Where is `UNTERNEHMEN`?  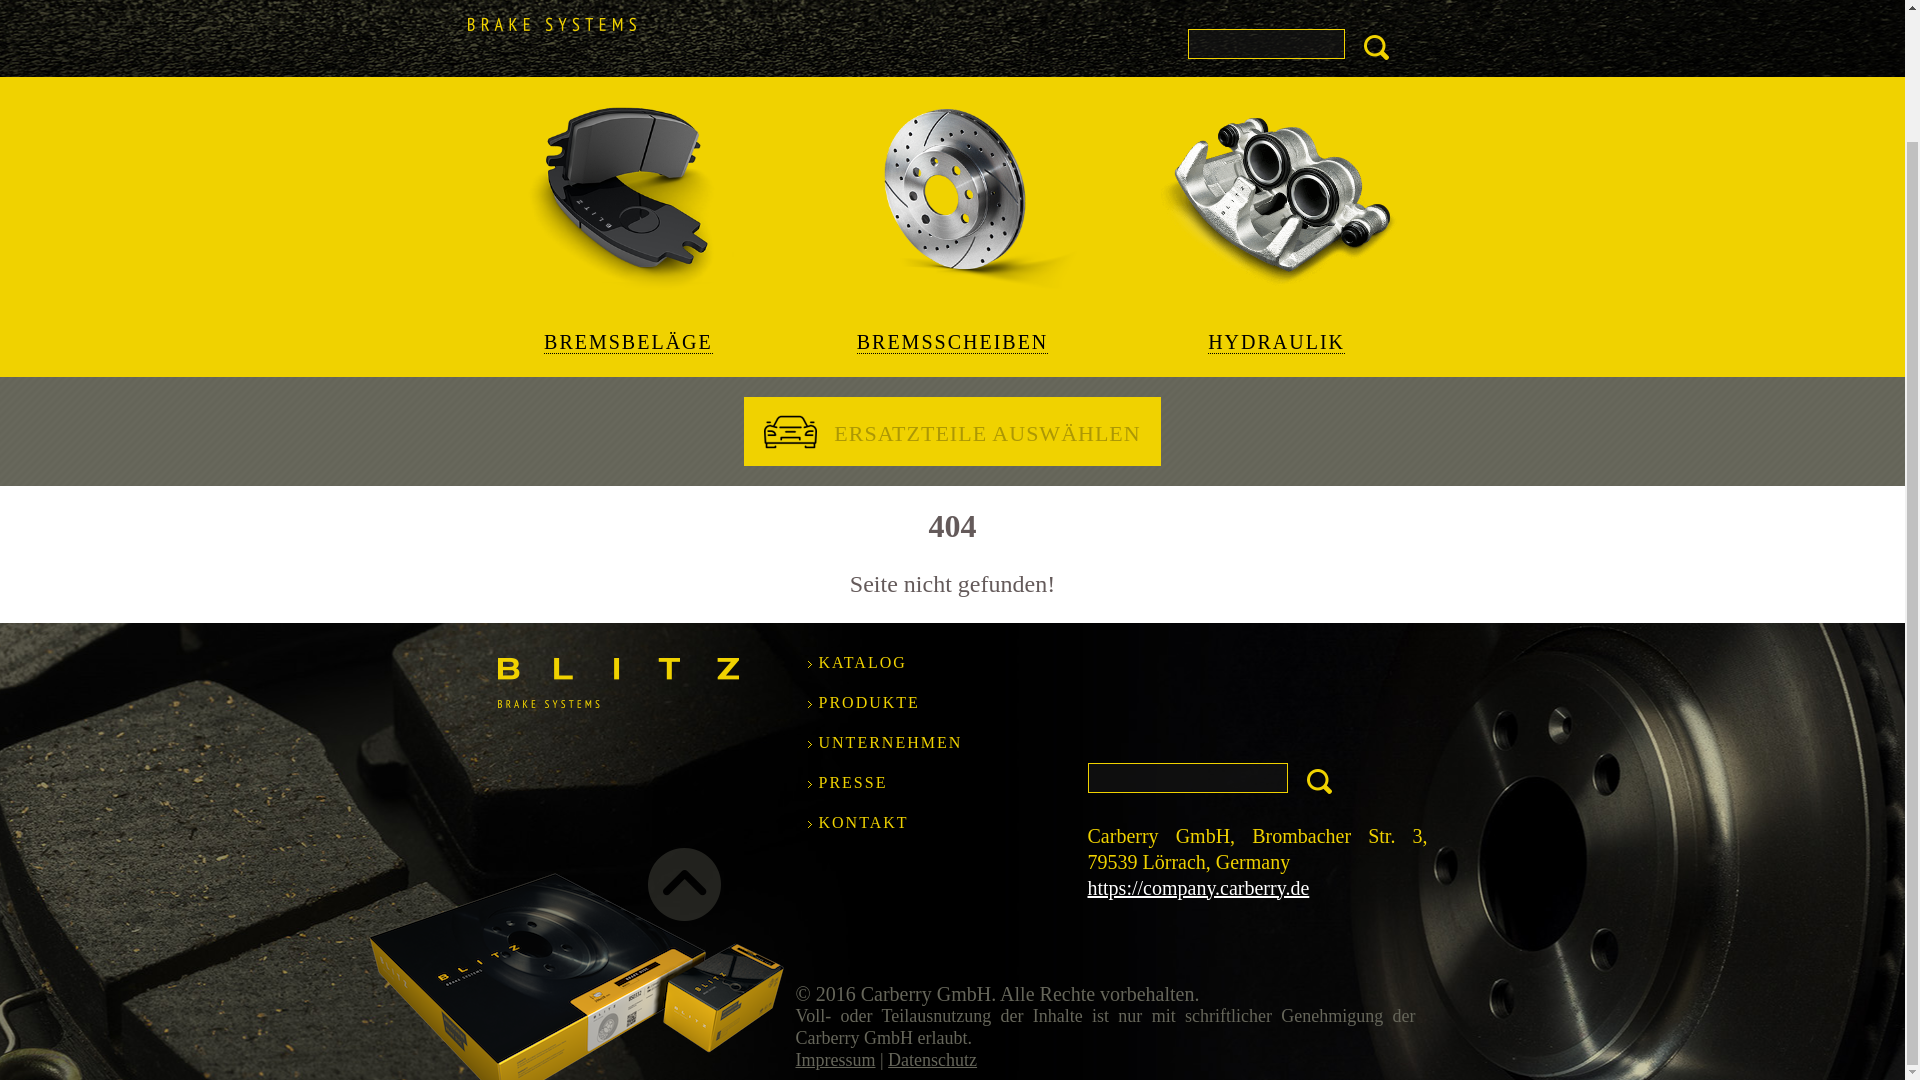
UNTERNEHMEN is located at coordinates (889, 742).